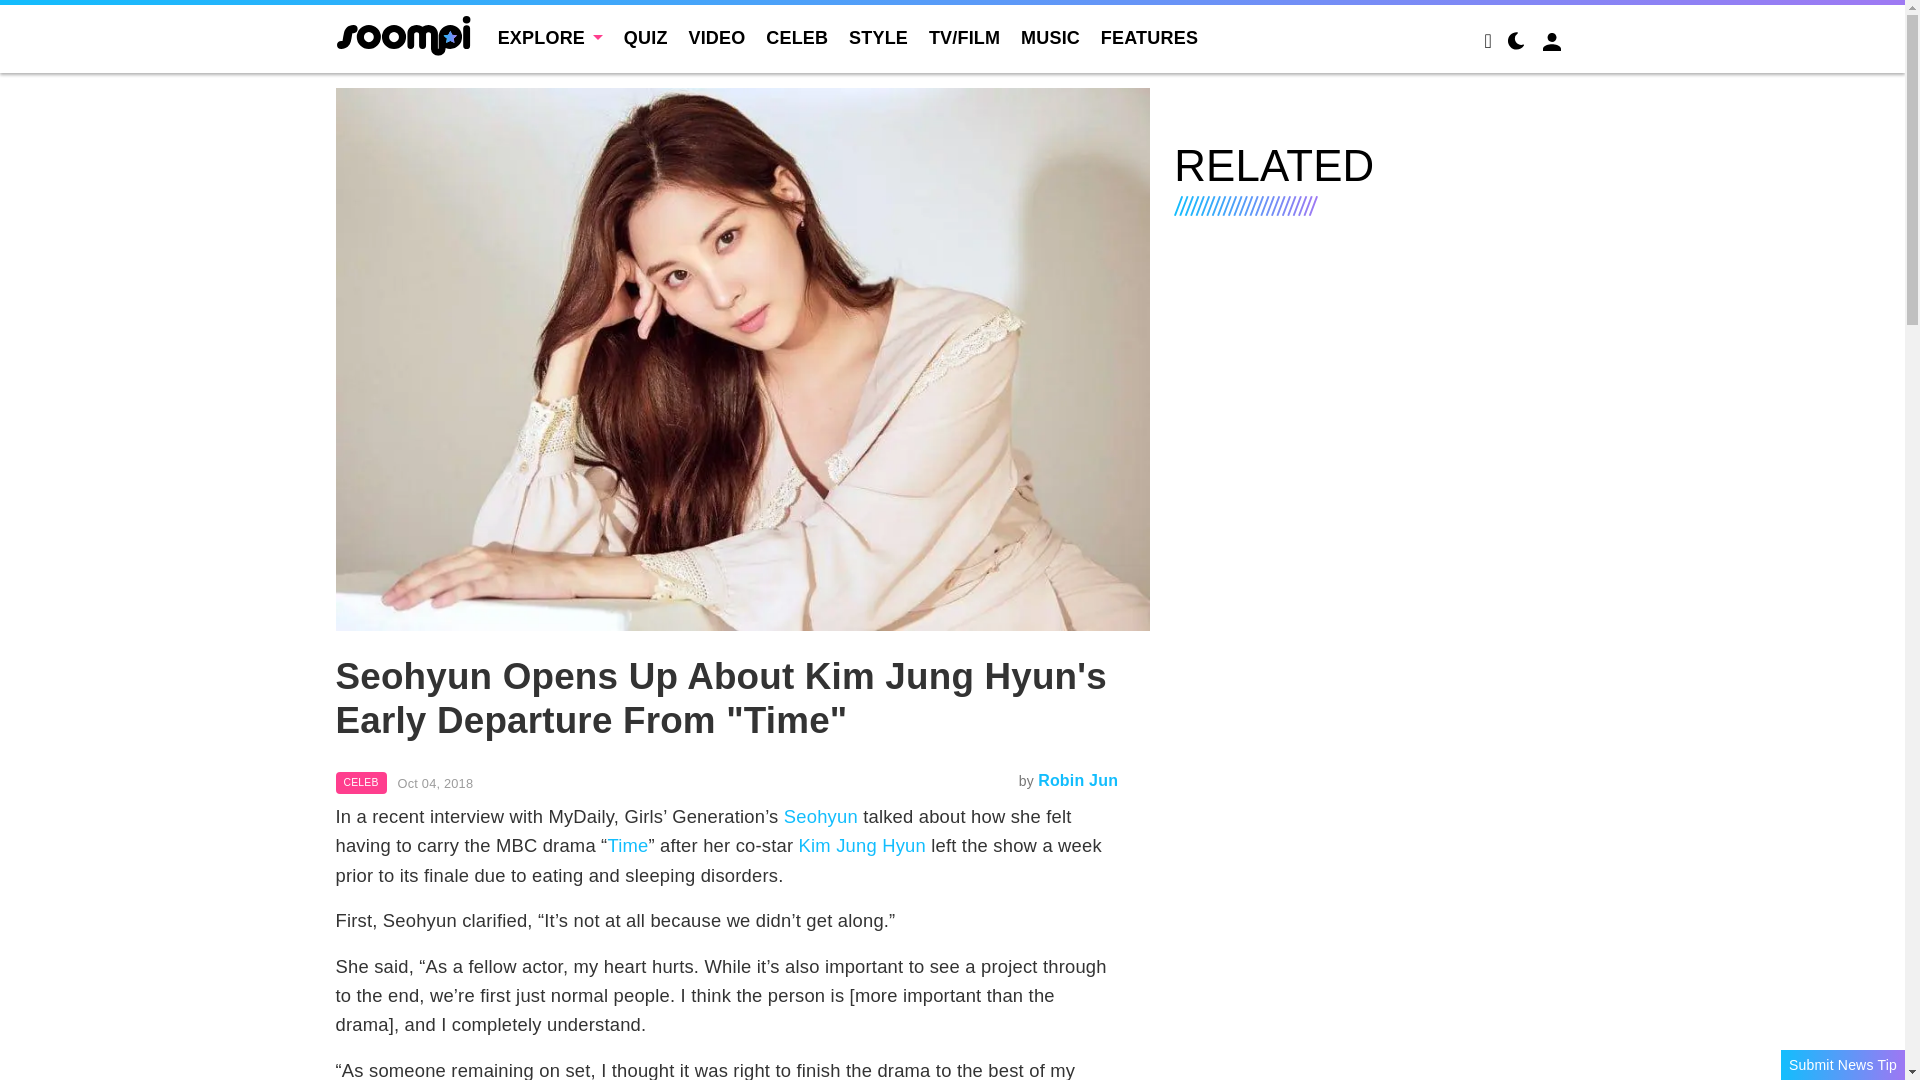  What do you see at coordinates (1516, 44) in the screenshot?
I see `Night Mode Toggle` at bounding box center [1516, 44].